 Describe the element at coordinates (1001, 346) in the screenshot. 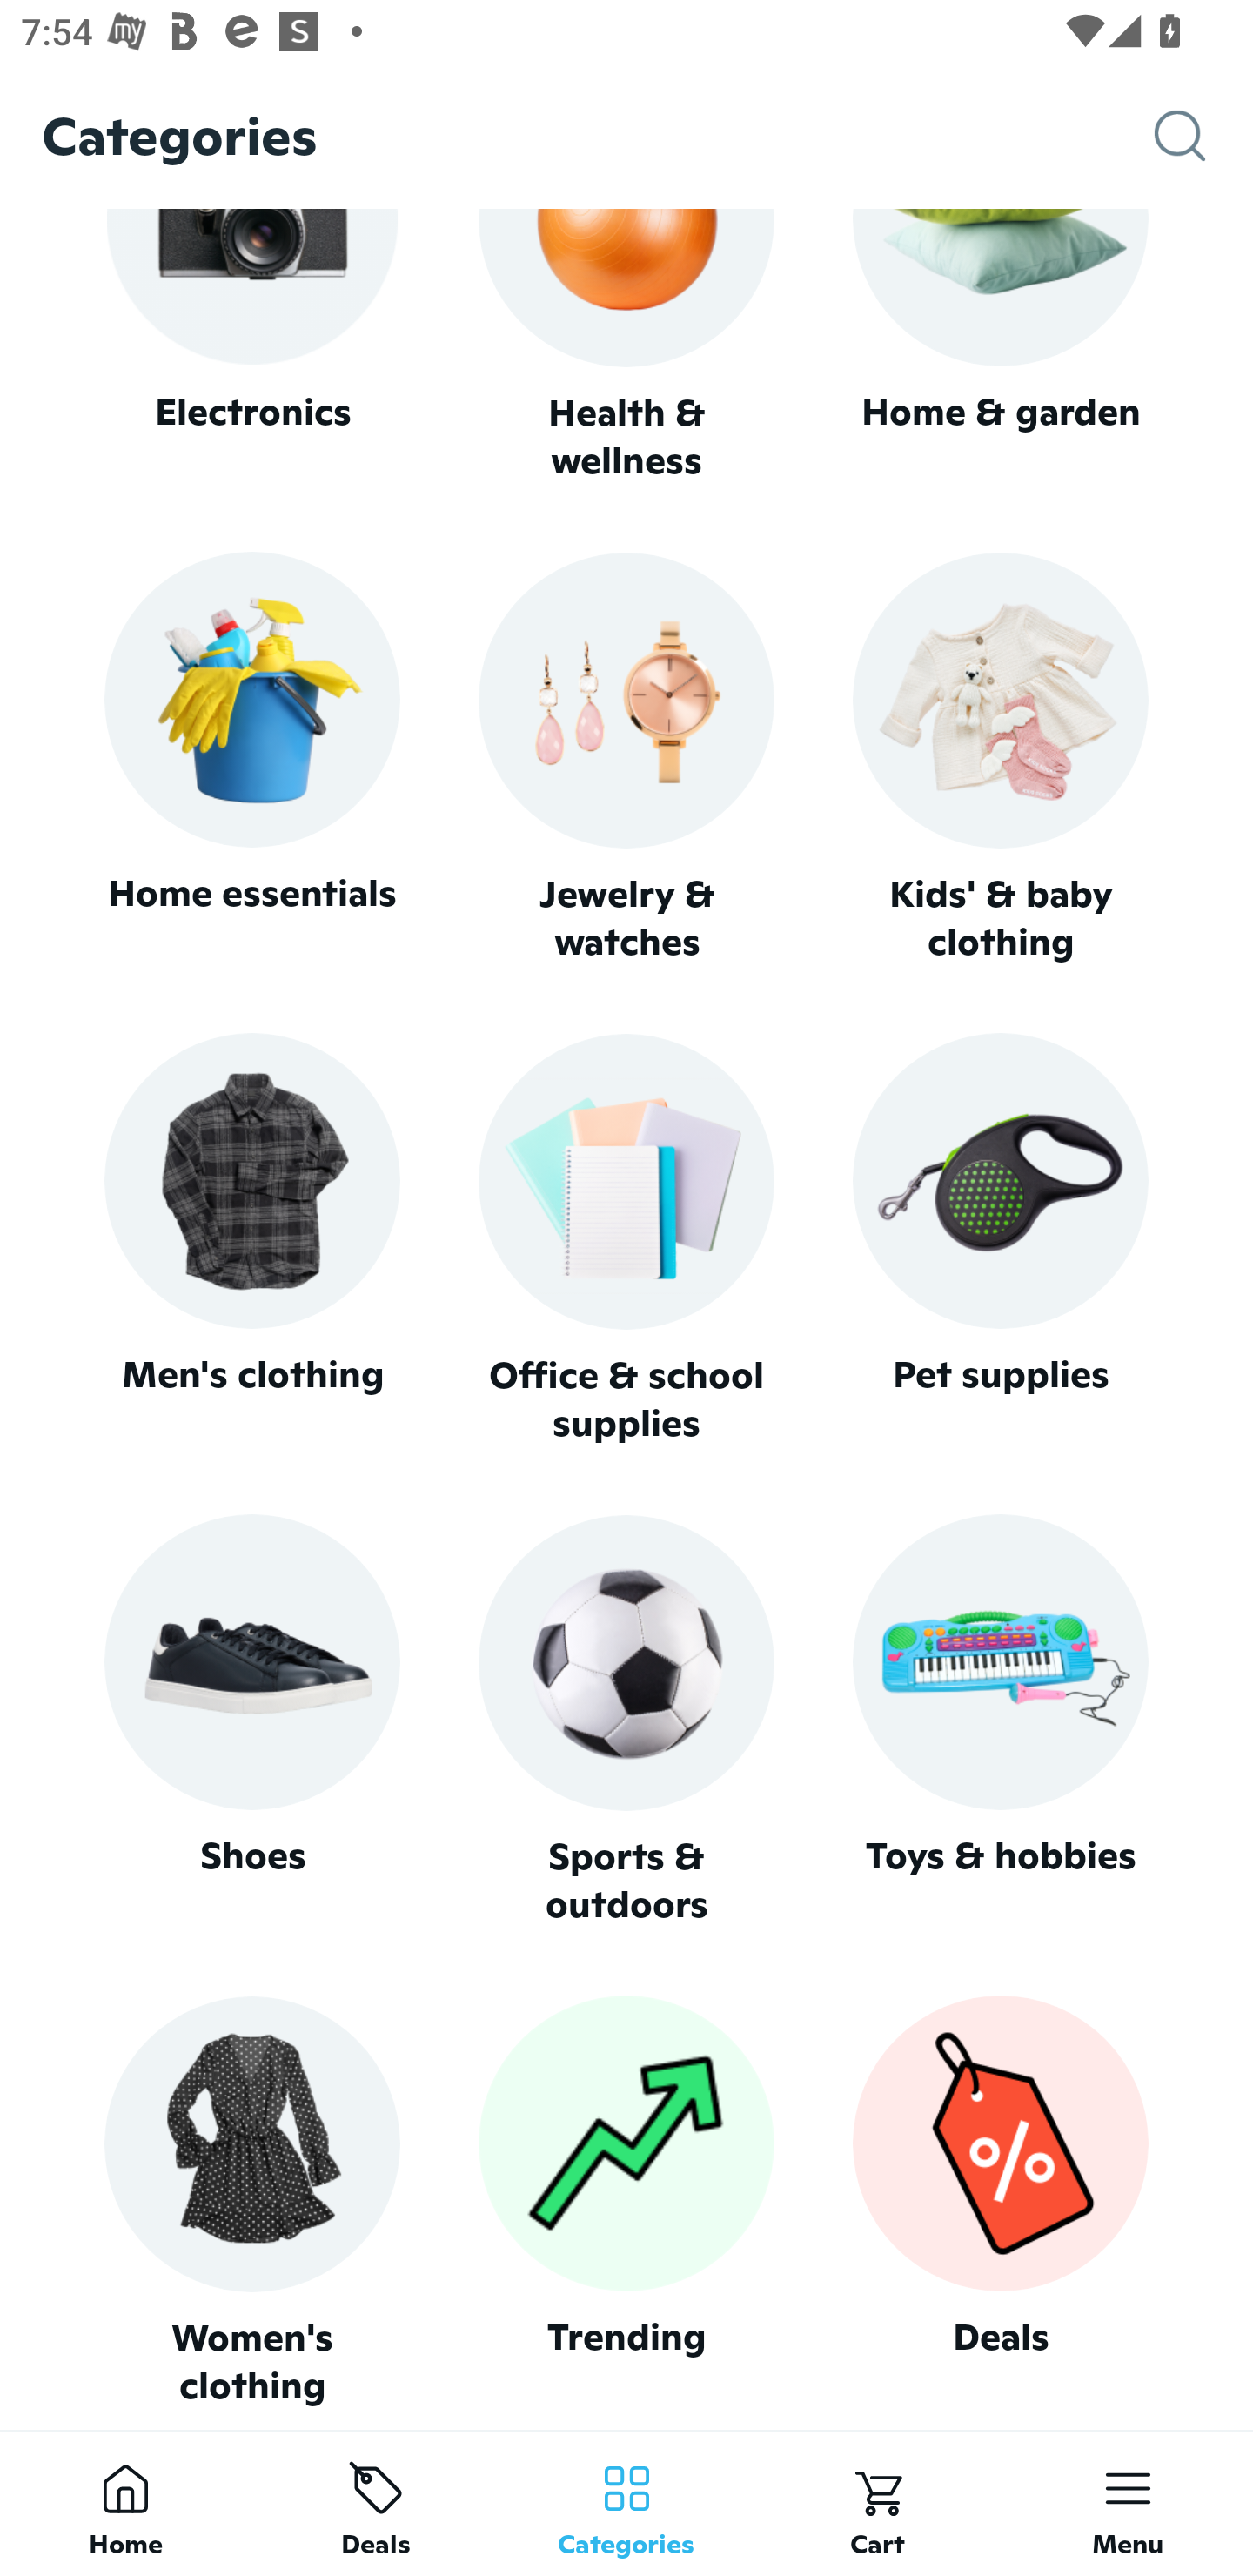

I see `Home & garden` at that location.